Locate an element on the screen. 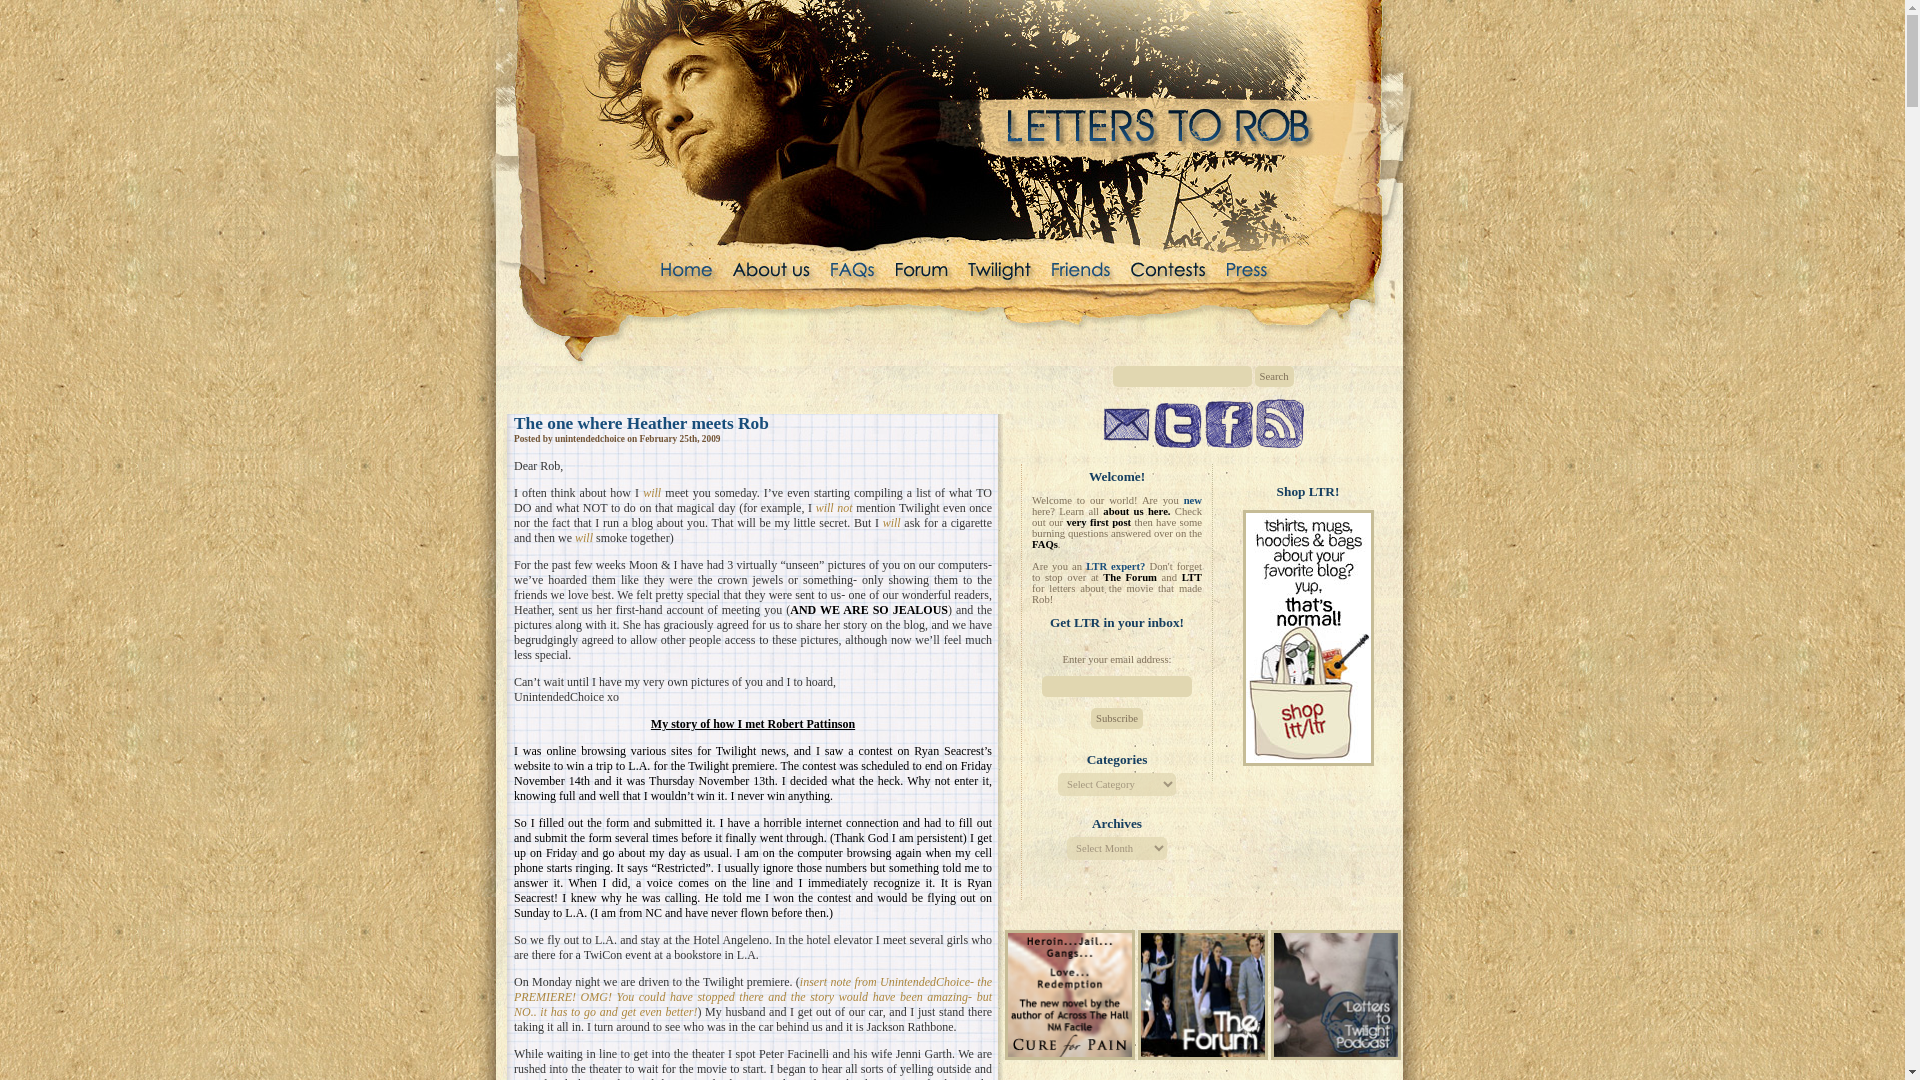 This screenshot has height=1080, width=1920. Facebook. Let's DO this! is located at coordinates (1227, 424).